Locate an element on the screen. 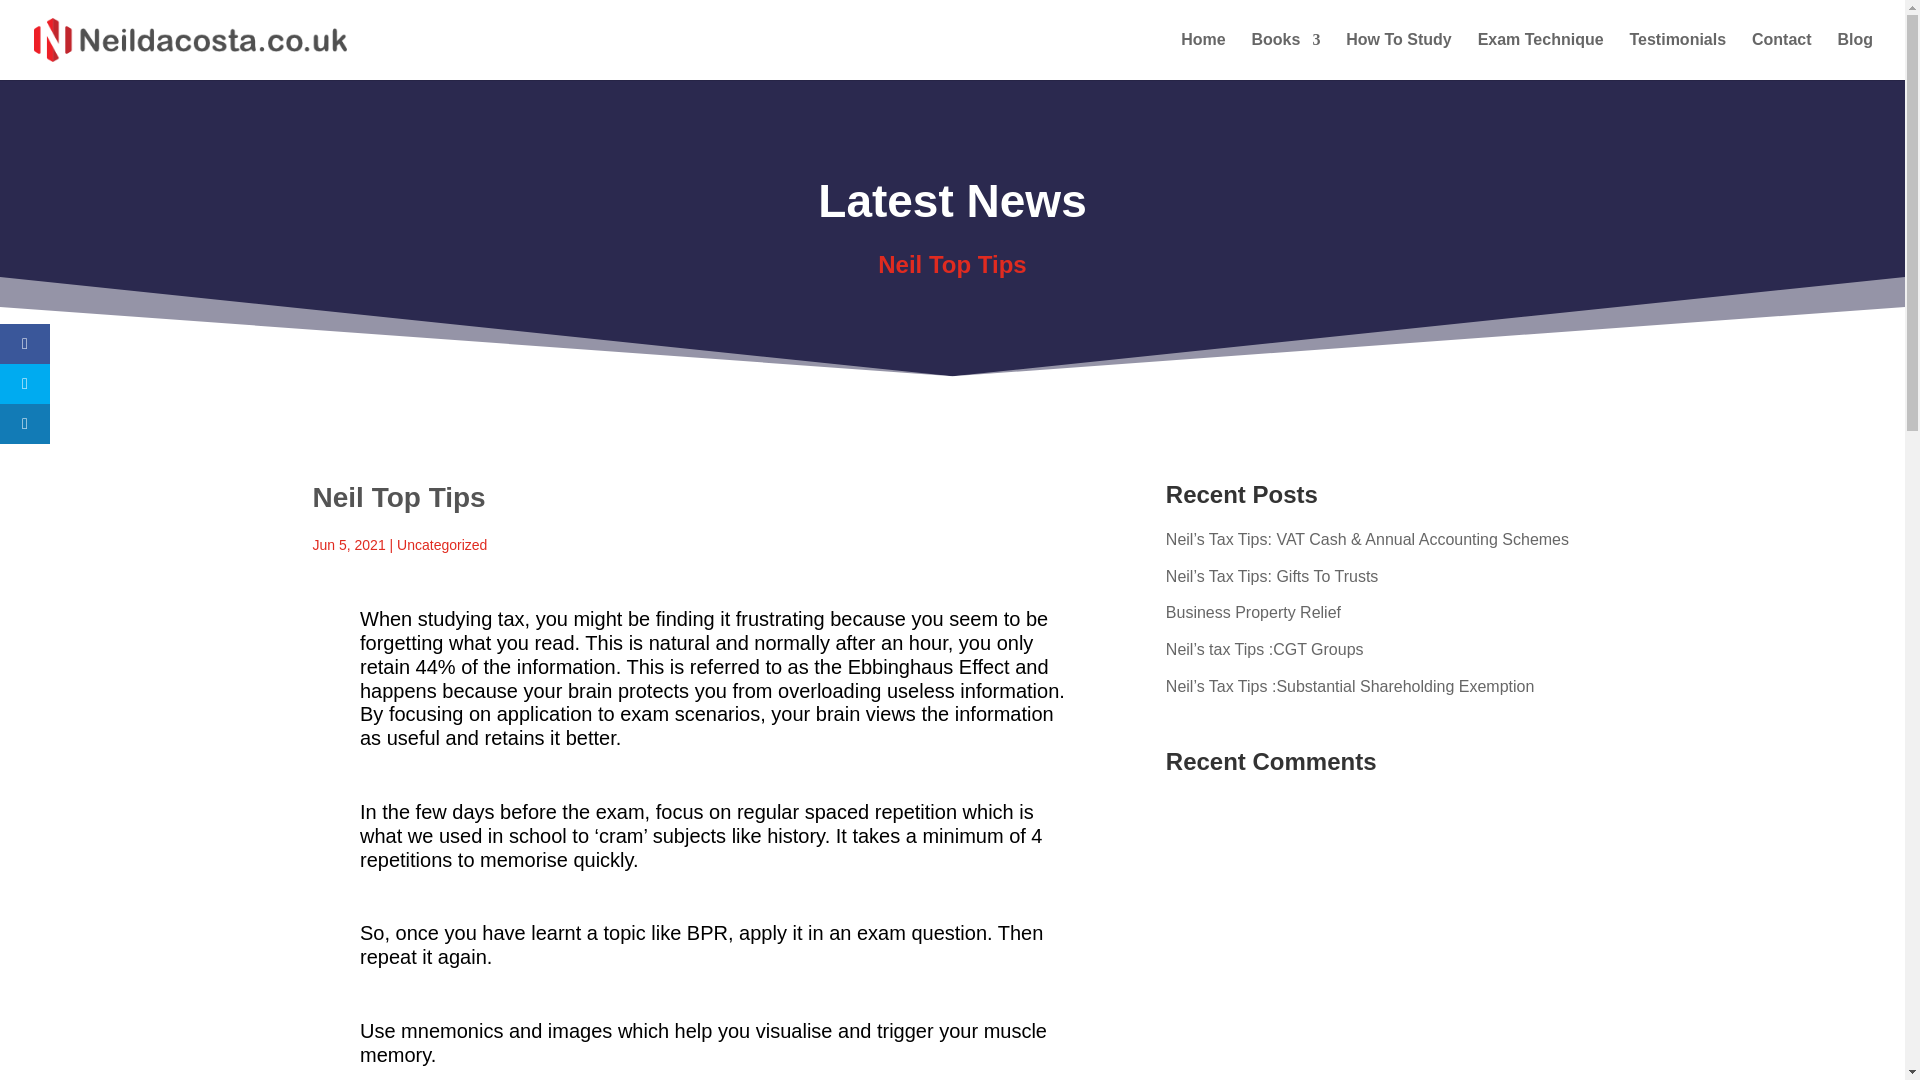 Image resolution: width=1920 pixels, height=1080 pixels. Testimonials is located at coordinates (1677, 56).